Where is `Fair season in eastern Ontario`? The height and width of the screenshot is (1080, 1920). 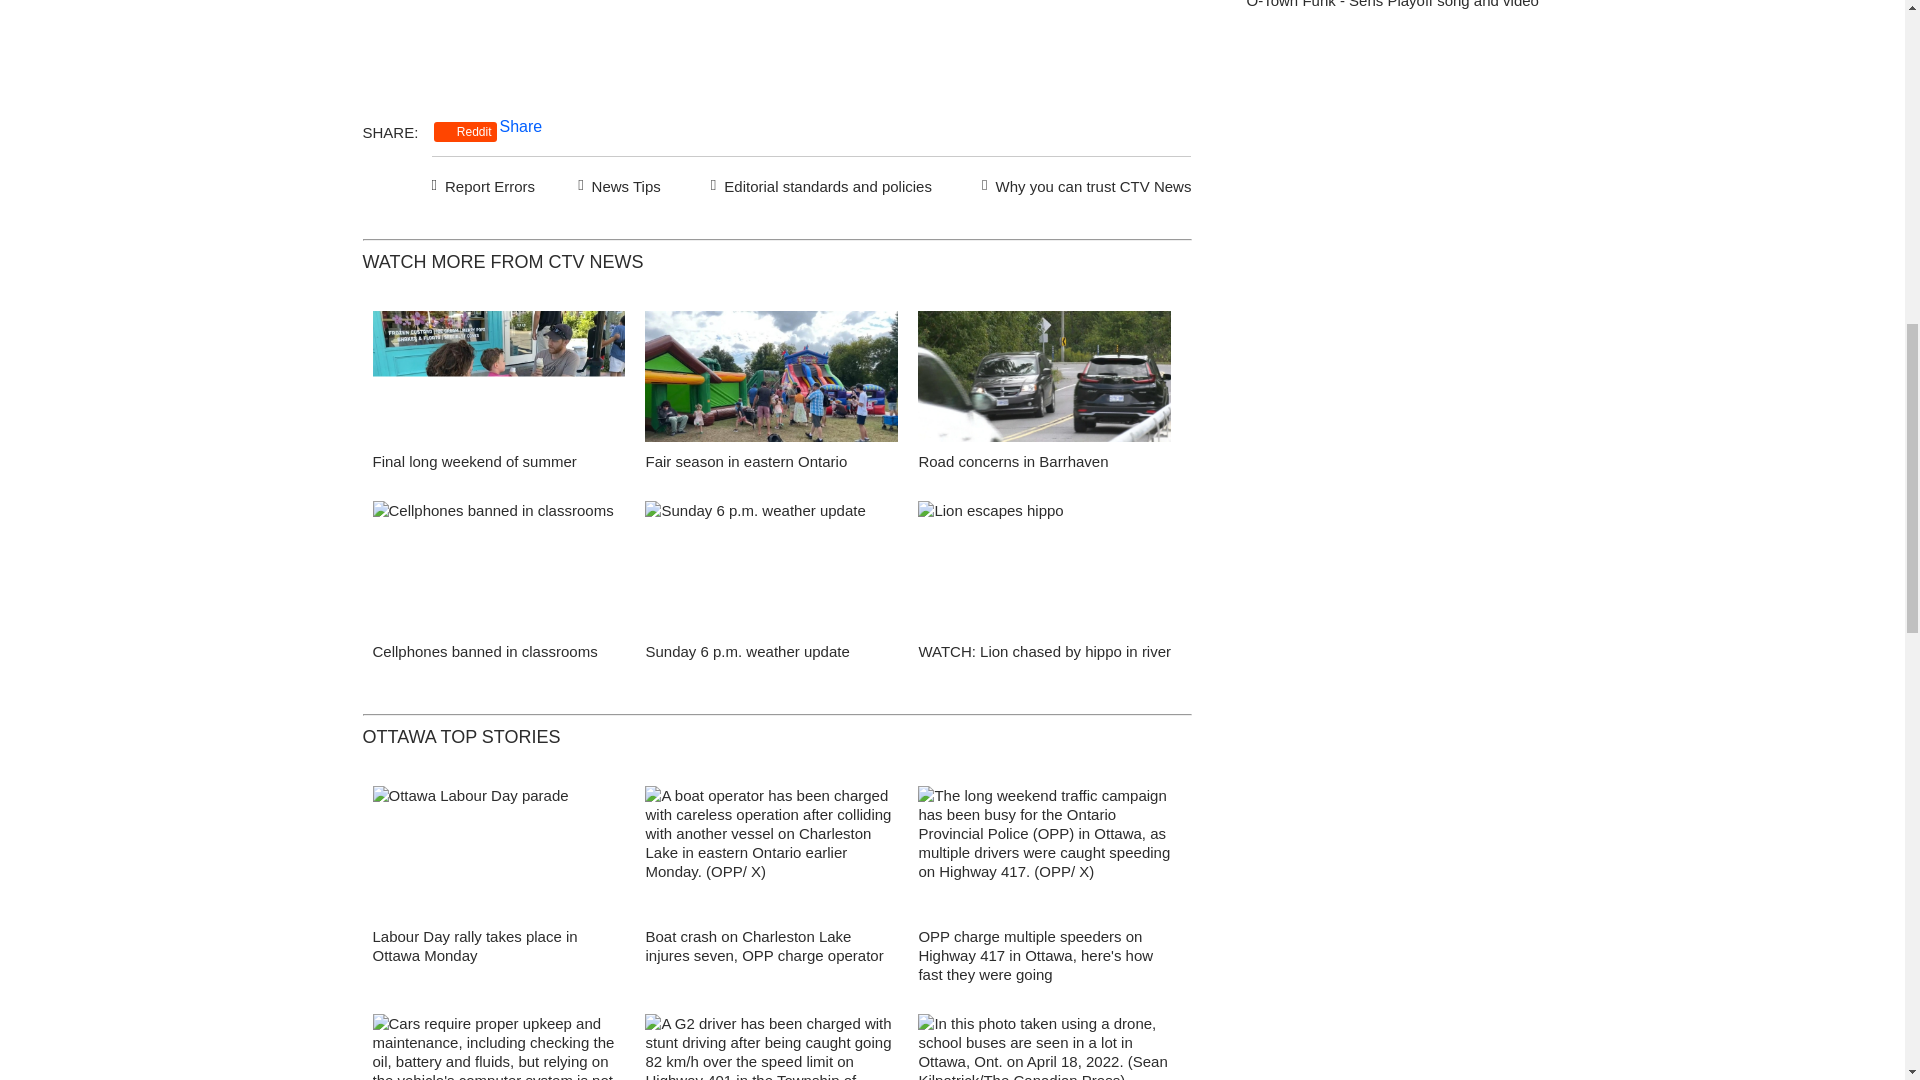
Fair season in eastern Ontario is located at coordinates (746, 460).